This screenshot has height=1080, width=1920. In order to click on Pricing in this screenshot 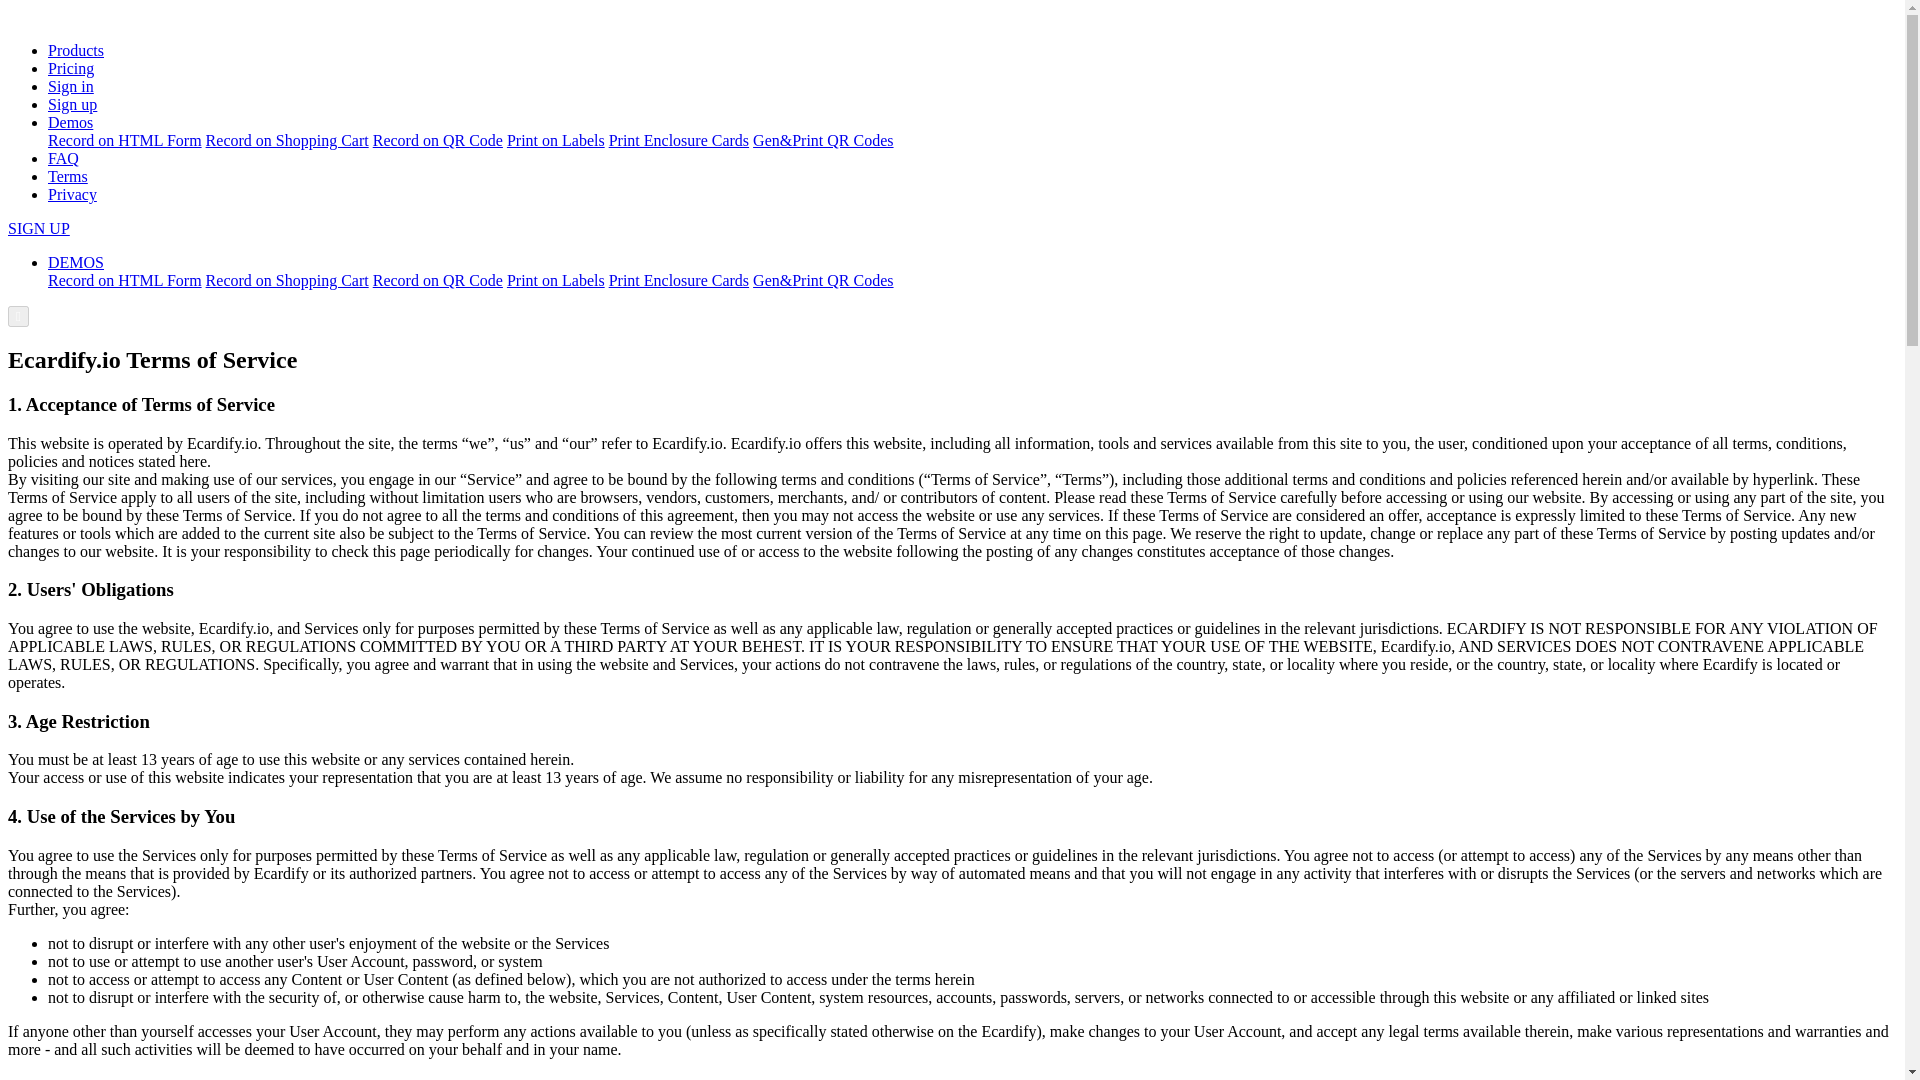, I will do `click(71, 68)`.